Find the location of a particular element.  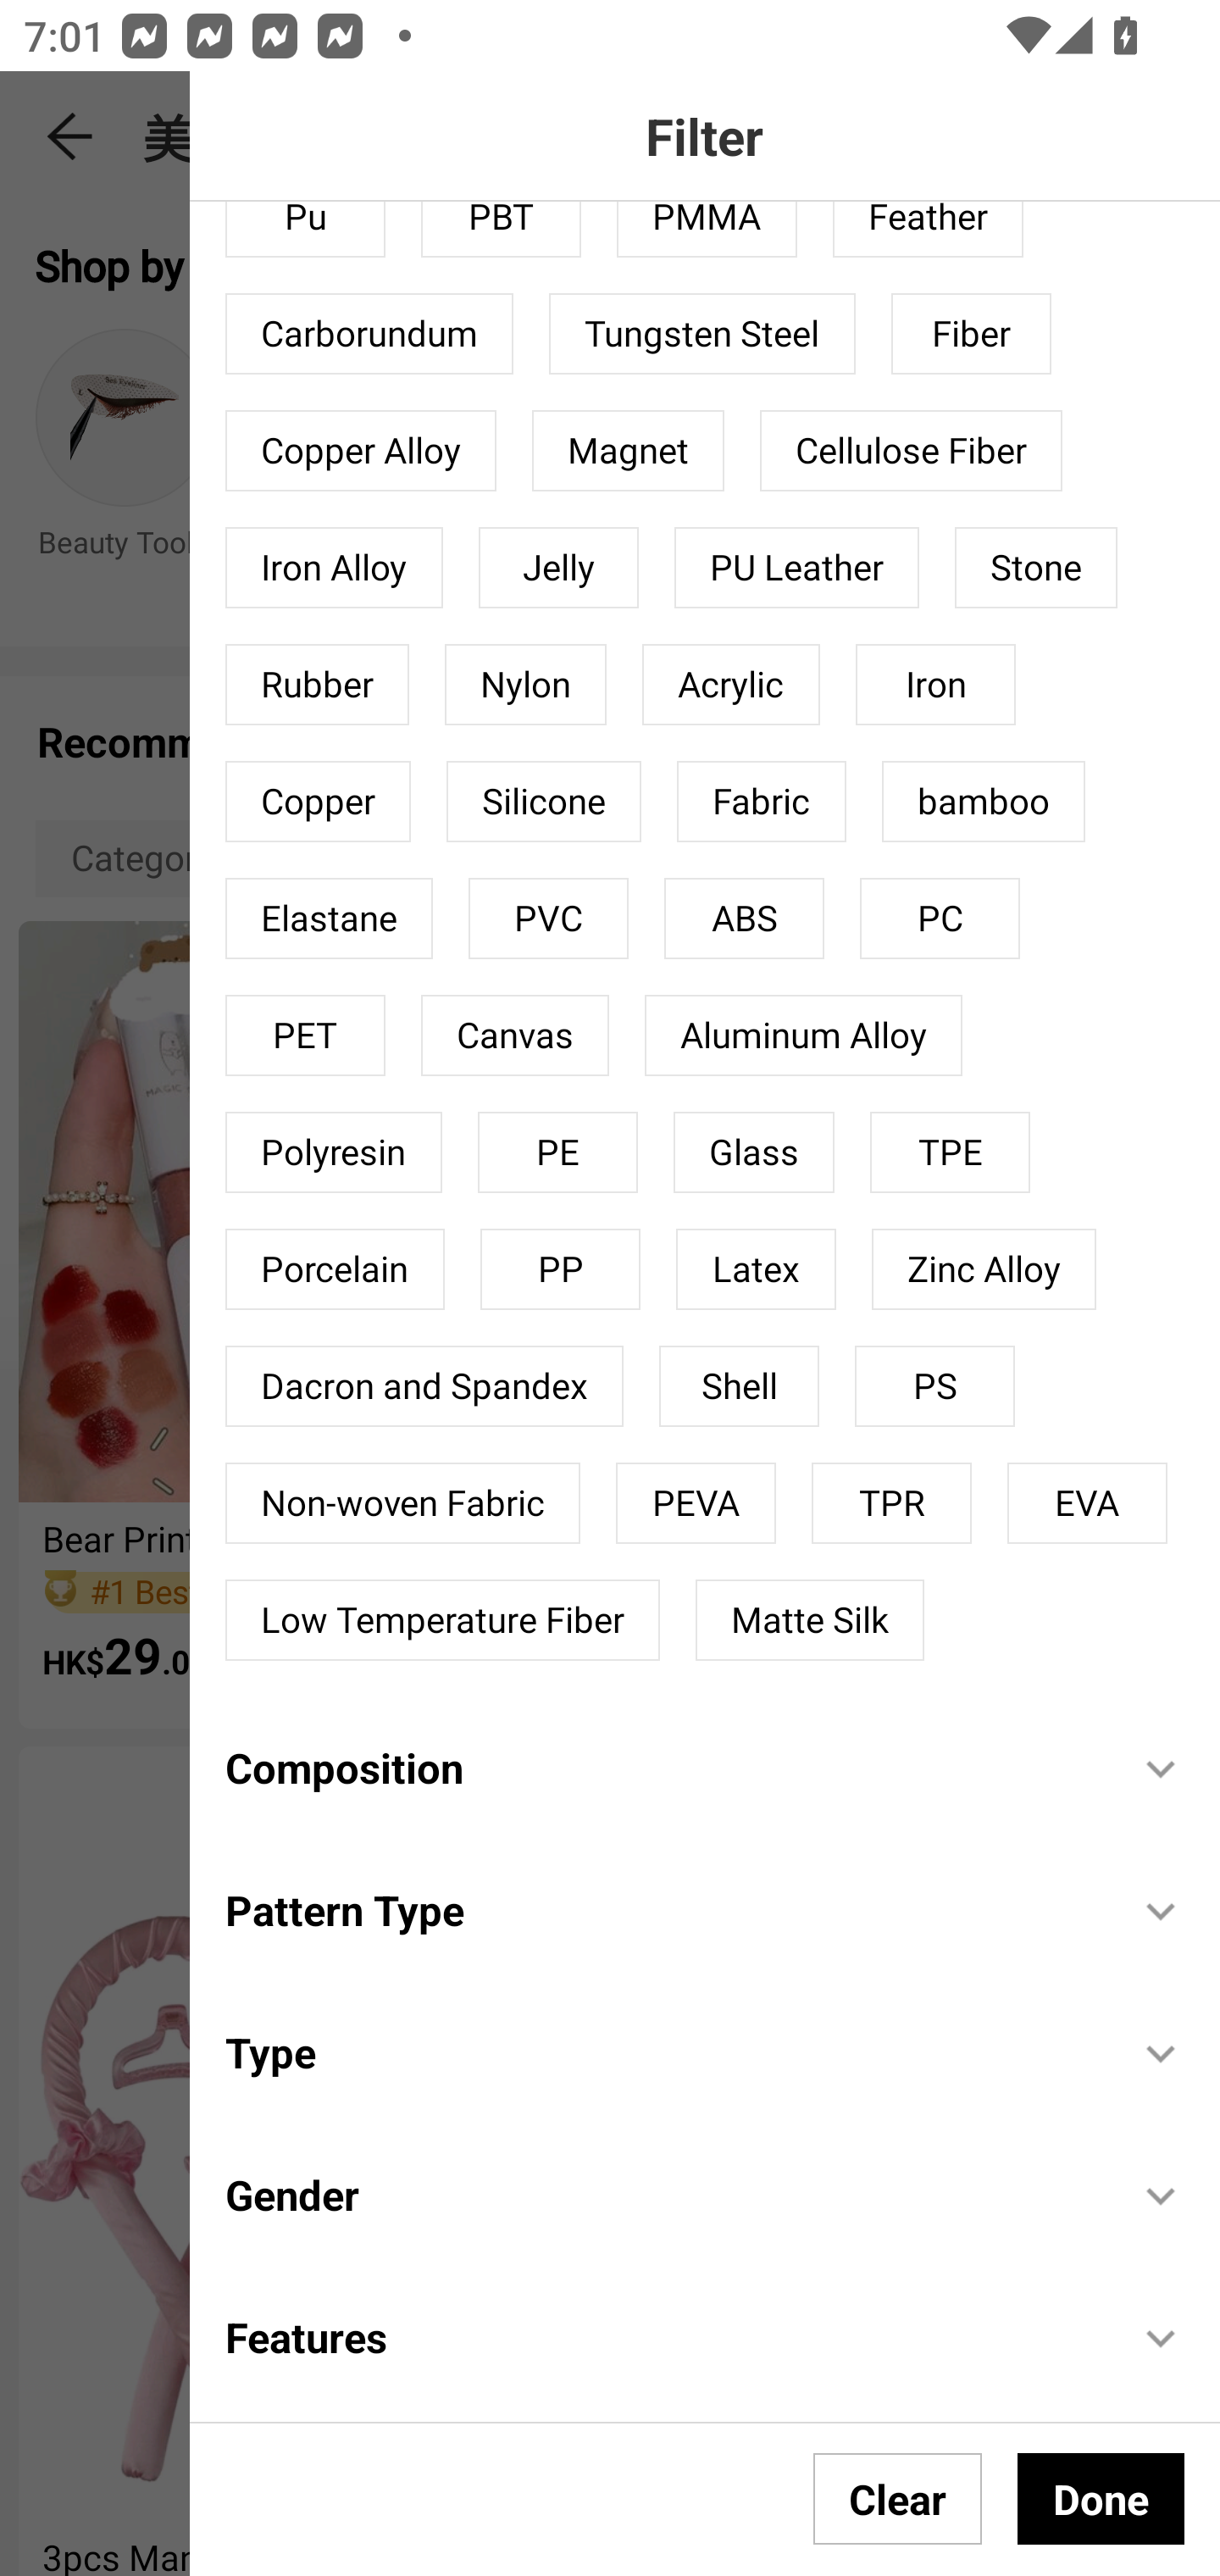

TPE is located at coordinates (949, 1152).